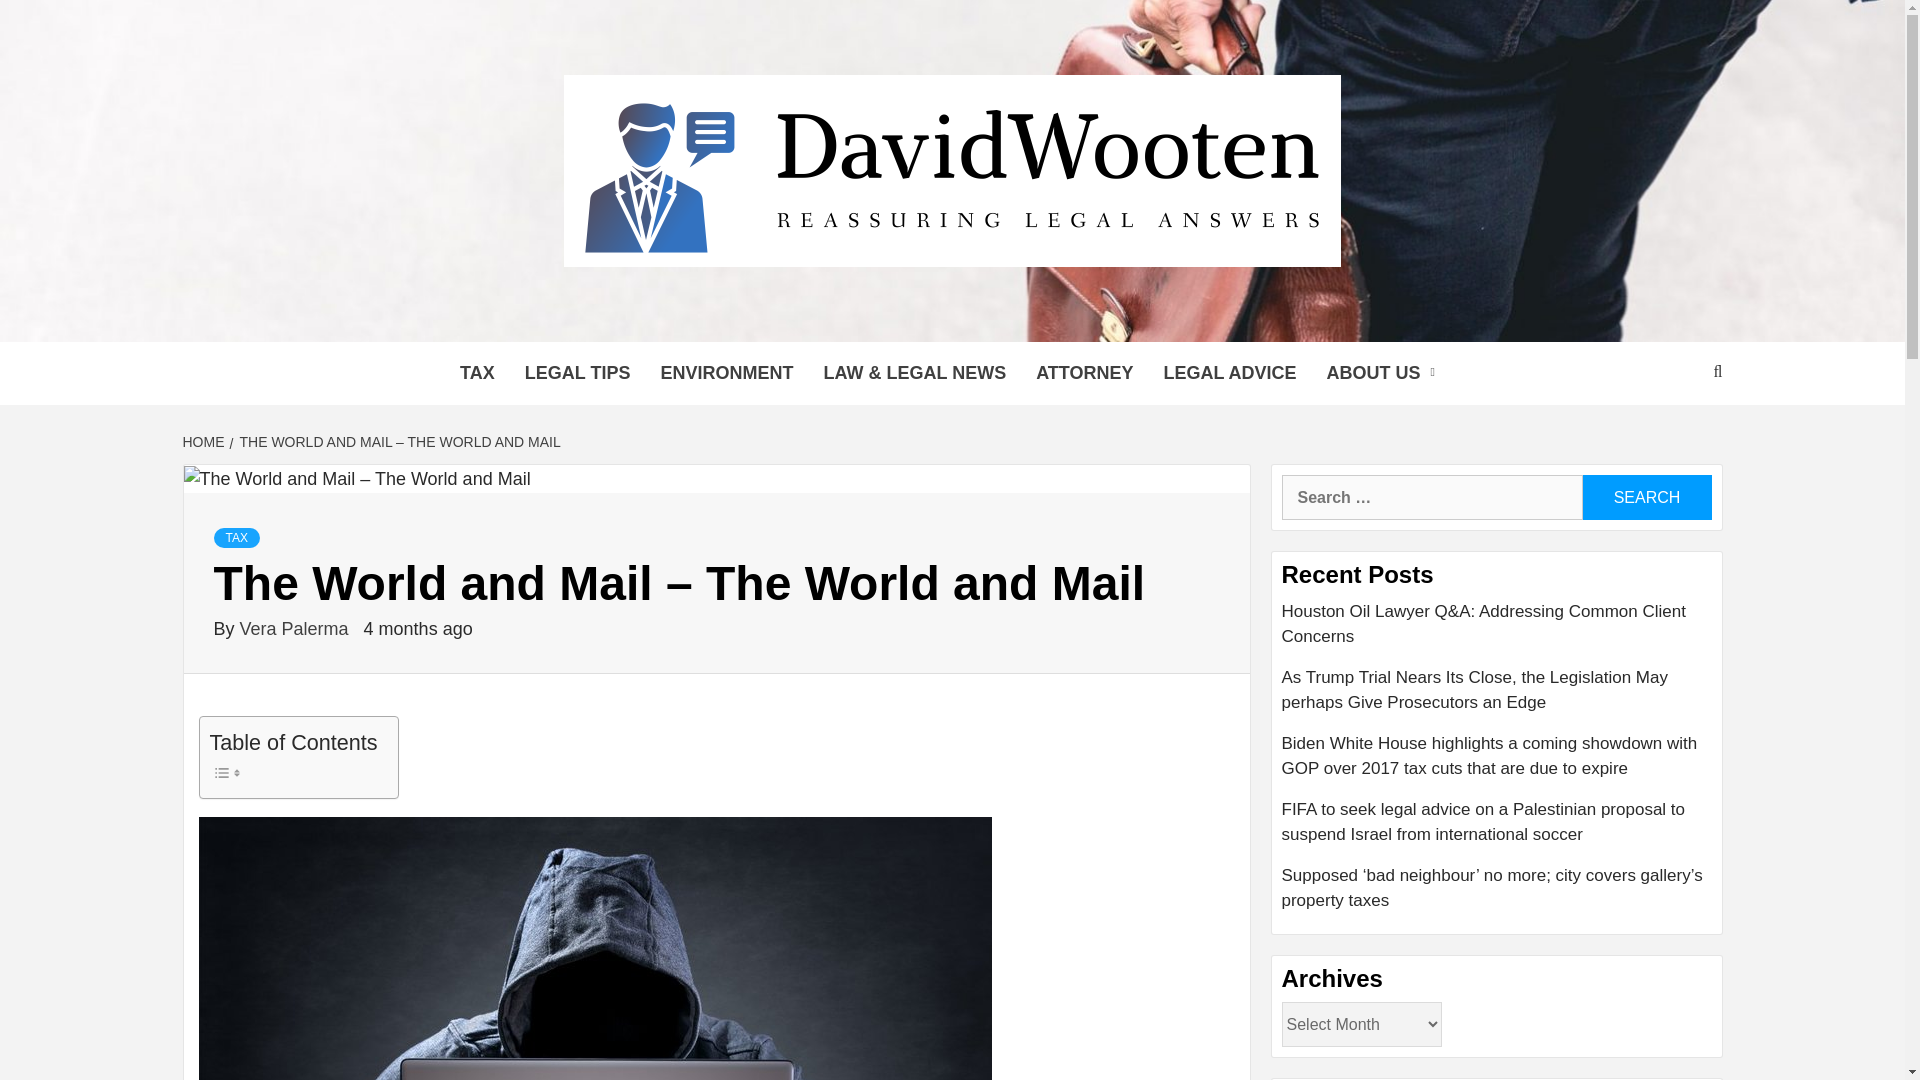  What do you see at coordinates (478, 374) in the screenshot?
I see `TAX` at bounding box center [478, 374].